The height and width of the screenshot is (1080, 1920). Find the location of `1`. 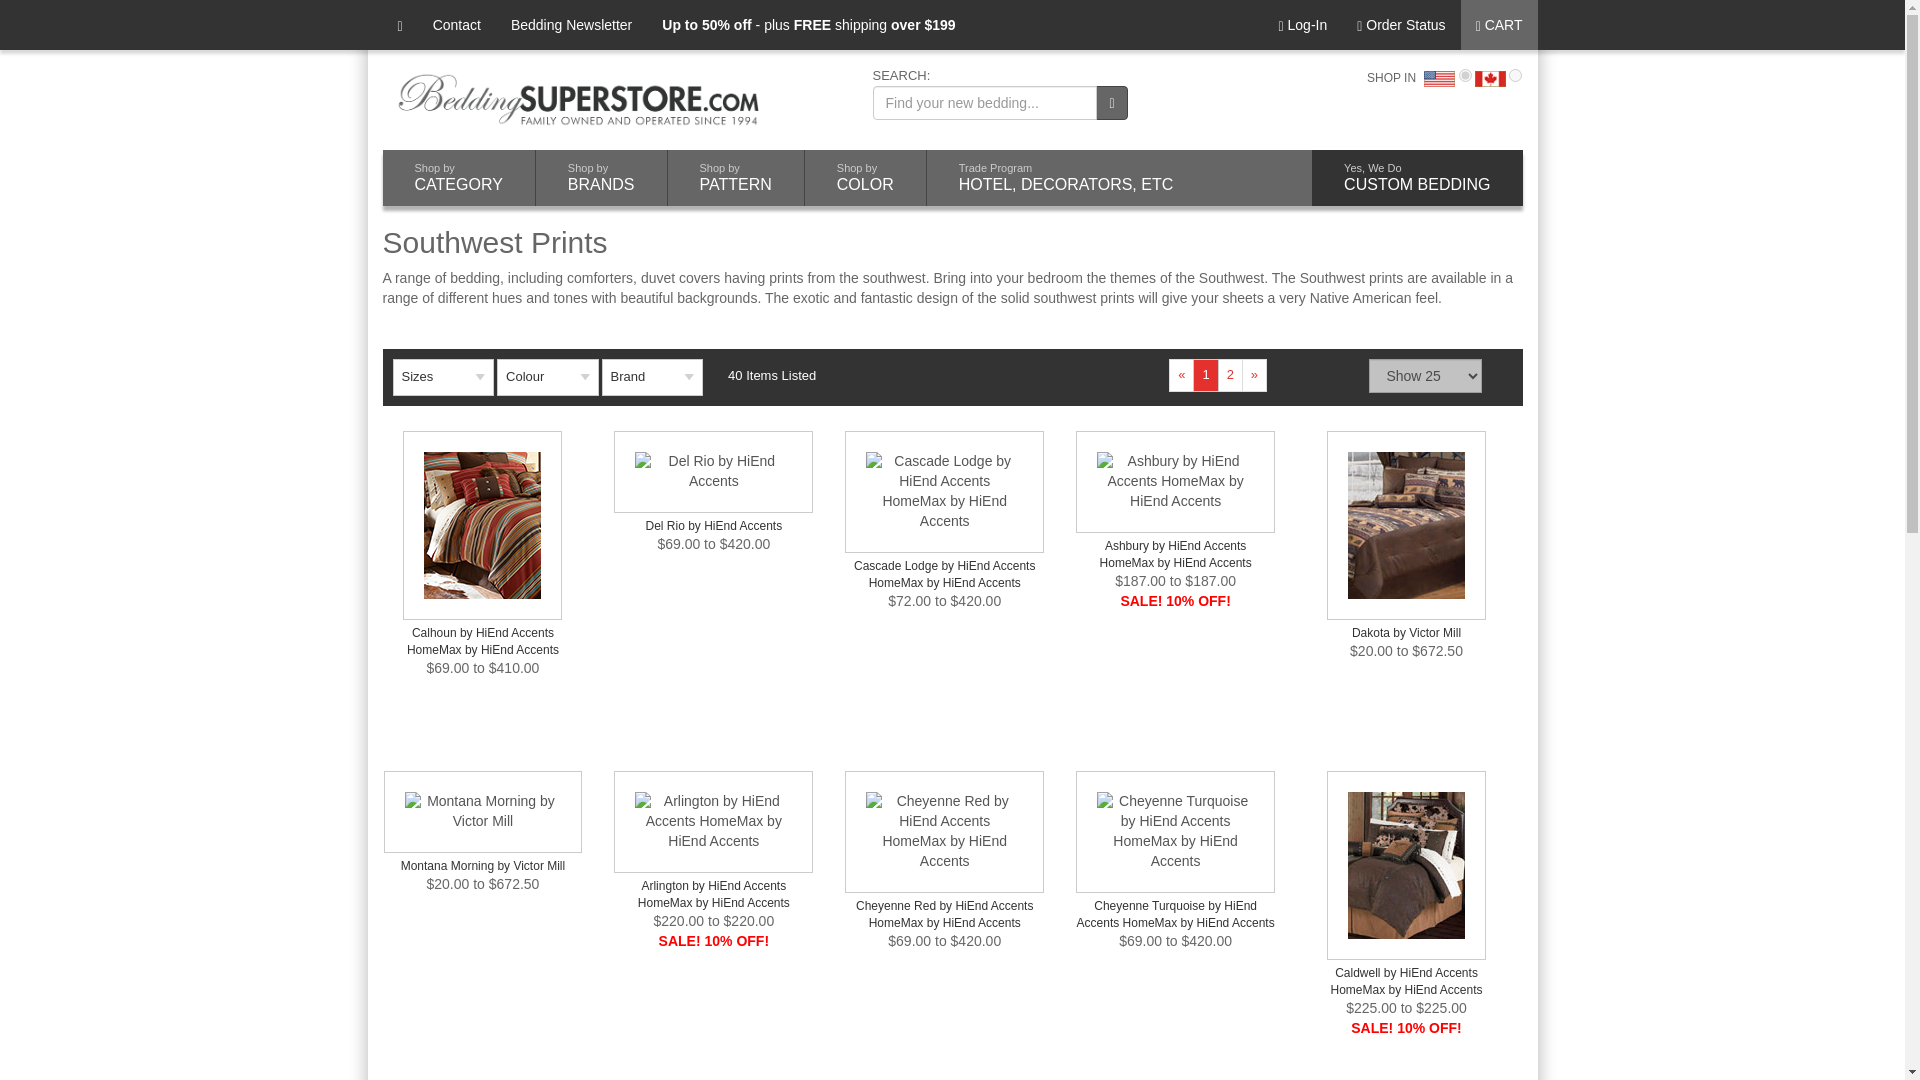

1 is located at coordinates (1466, 76).